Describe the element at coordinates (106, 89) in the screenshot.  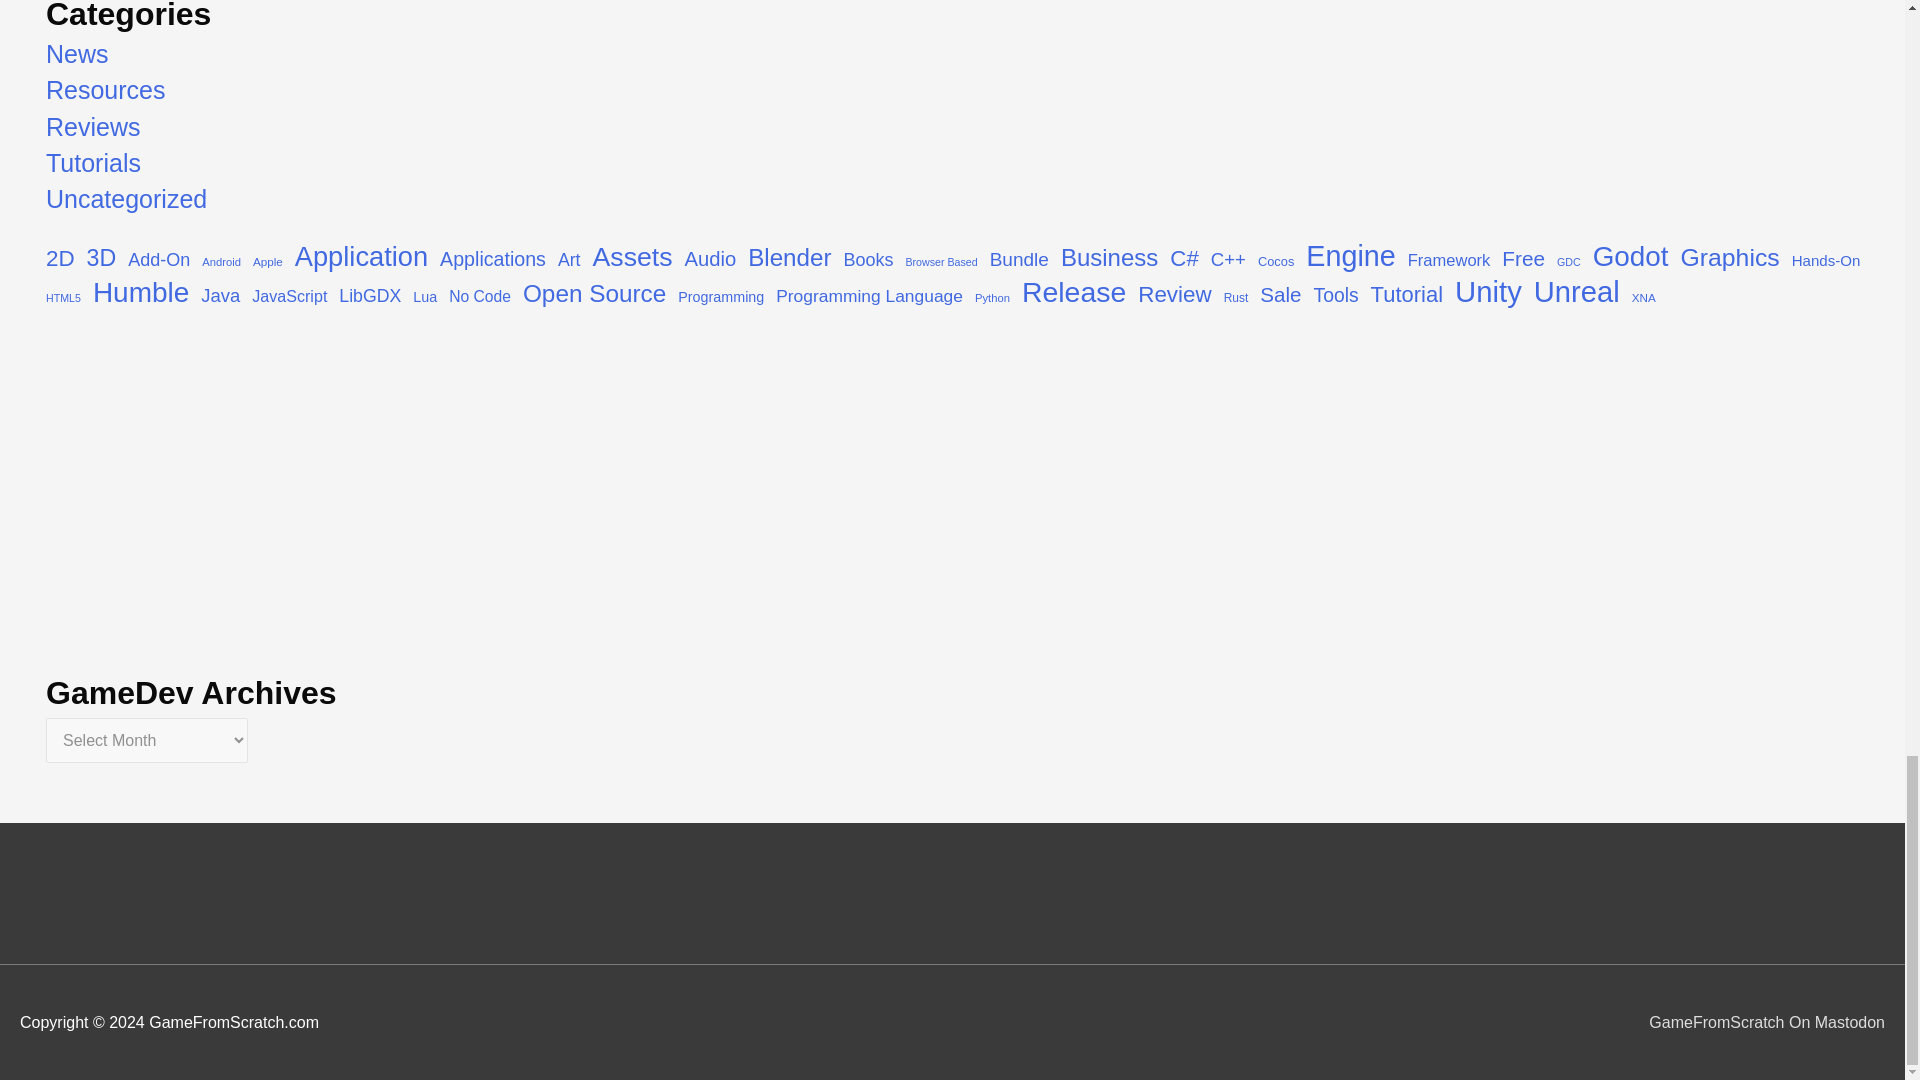
I see `Resources` at that location.